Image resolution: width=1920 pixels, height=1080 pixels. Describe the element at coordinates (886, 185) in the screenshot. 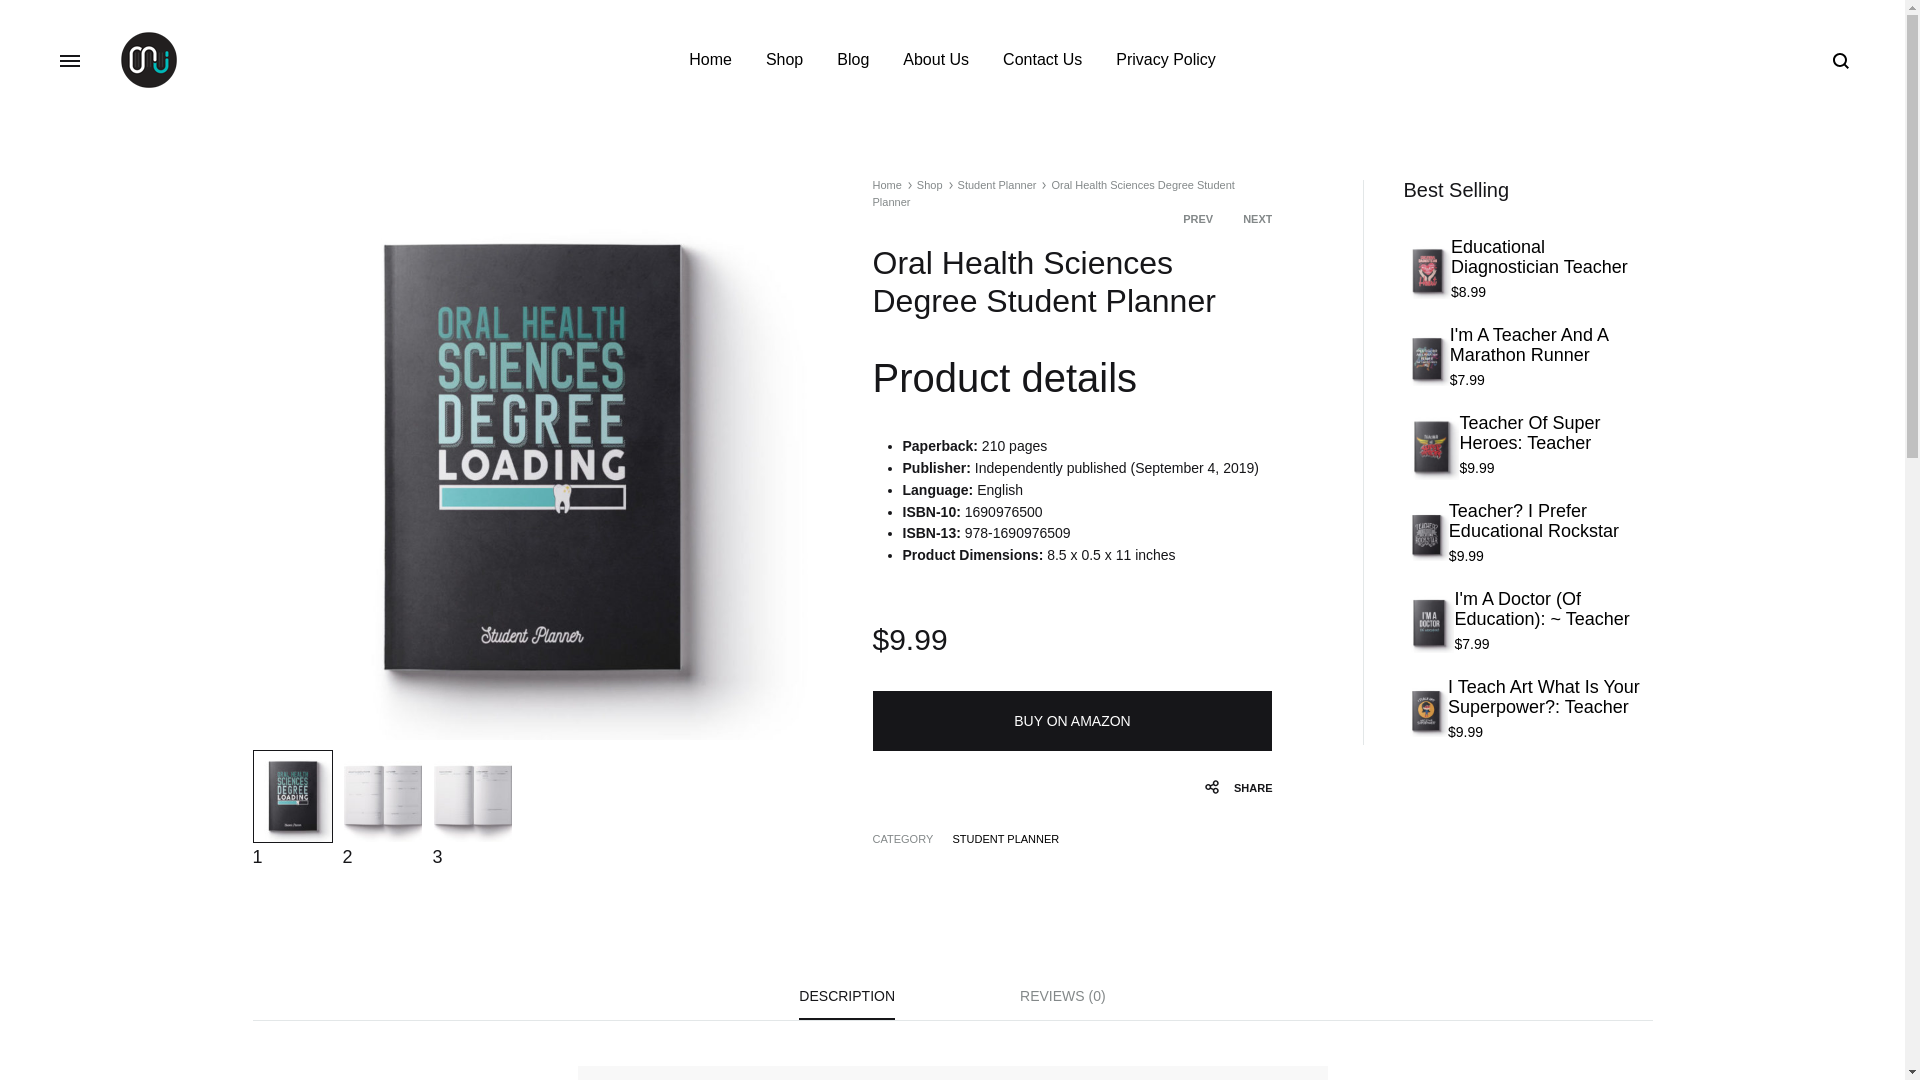

I see `Home` at that location.